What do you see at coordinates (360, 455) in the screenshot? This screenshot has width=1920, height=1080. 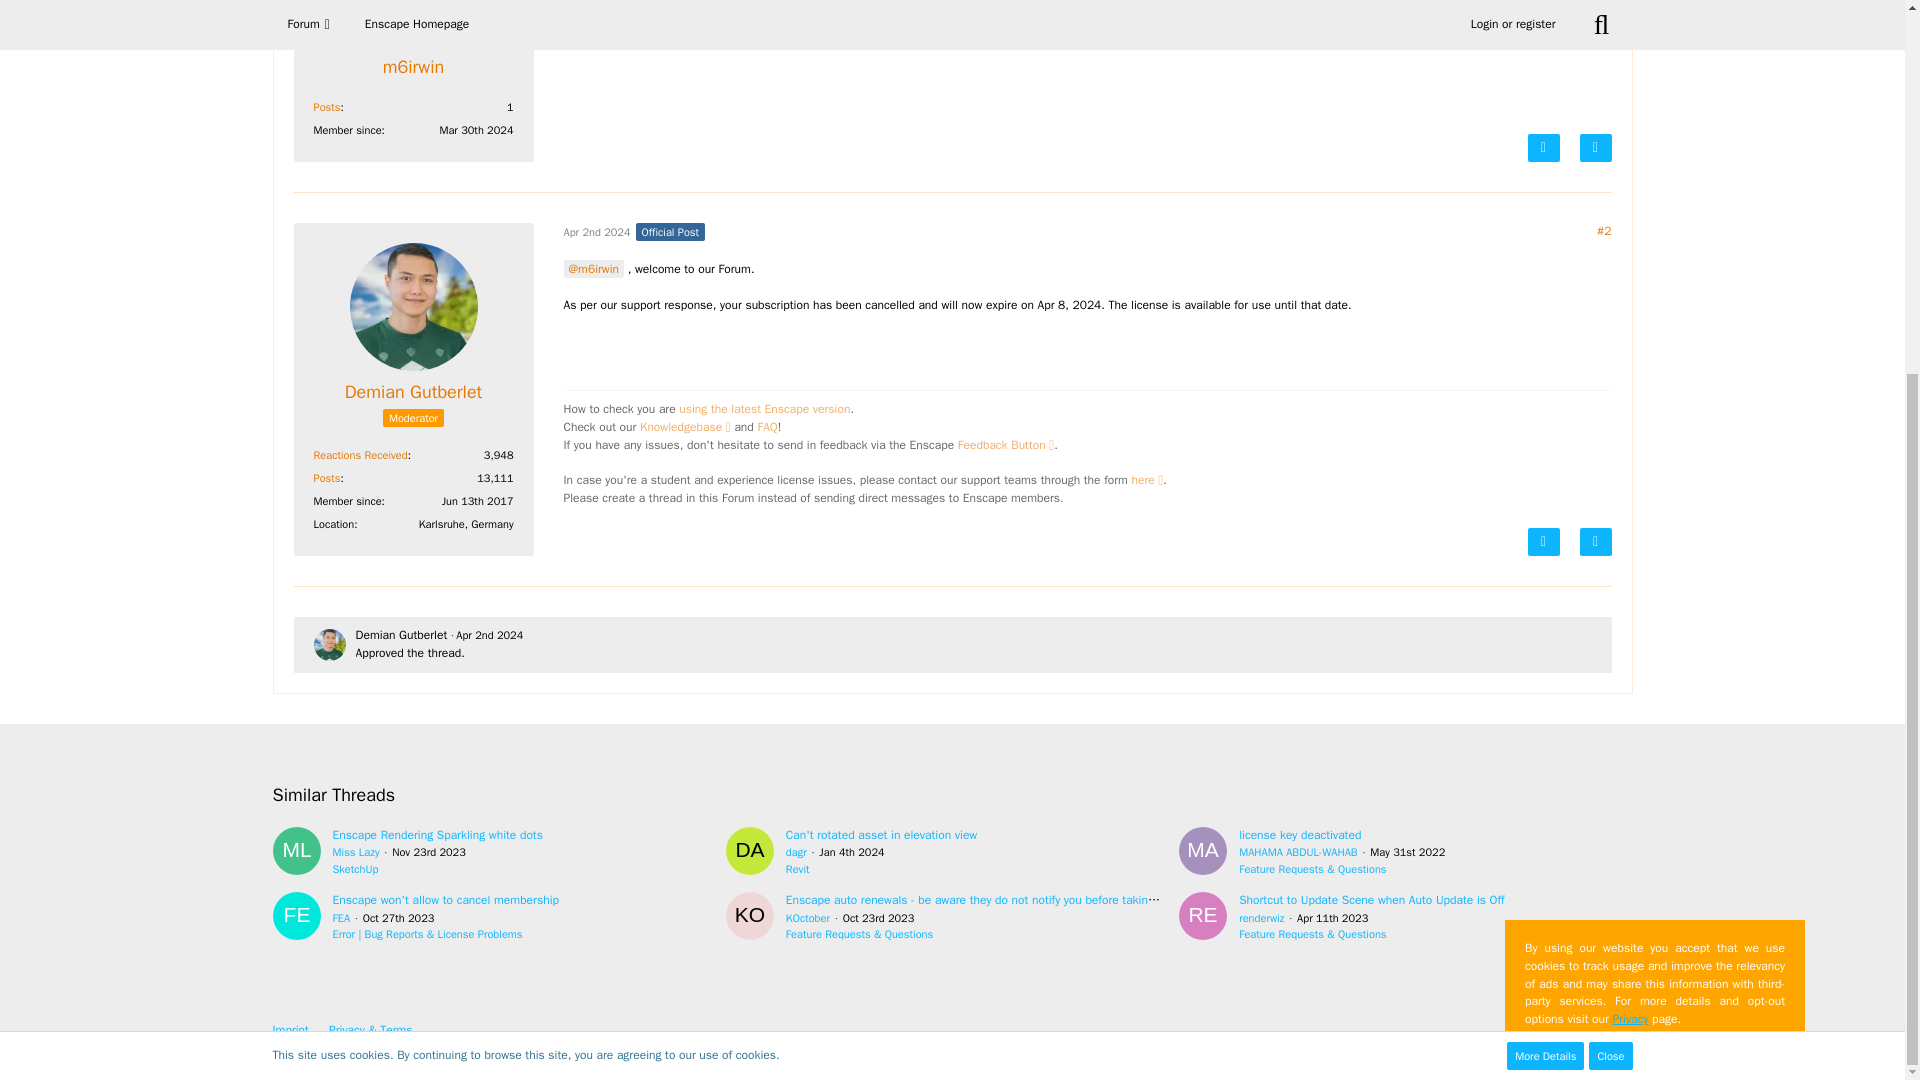 I see `Reactions Received` at bounding box center [360, 455].